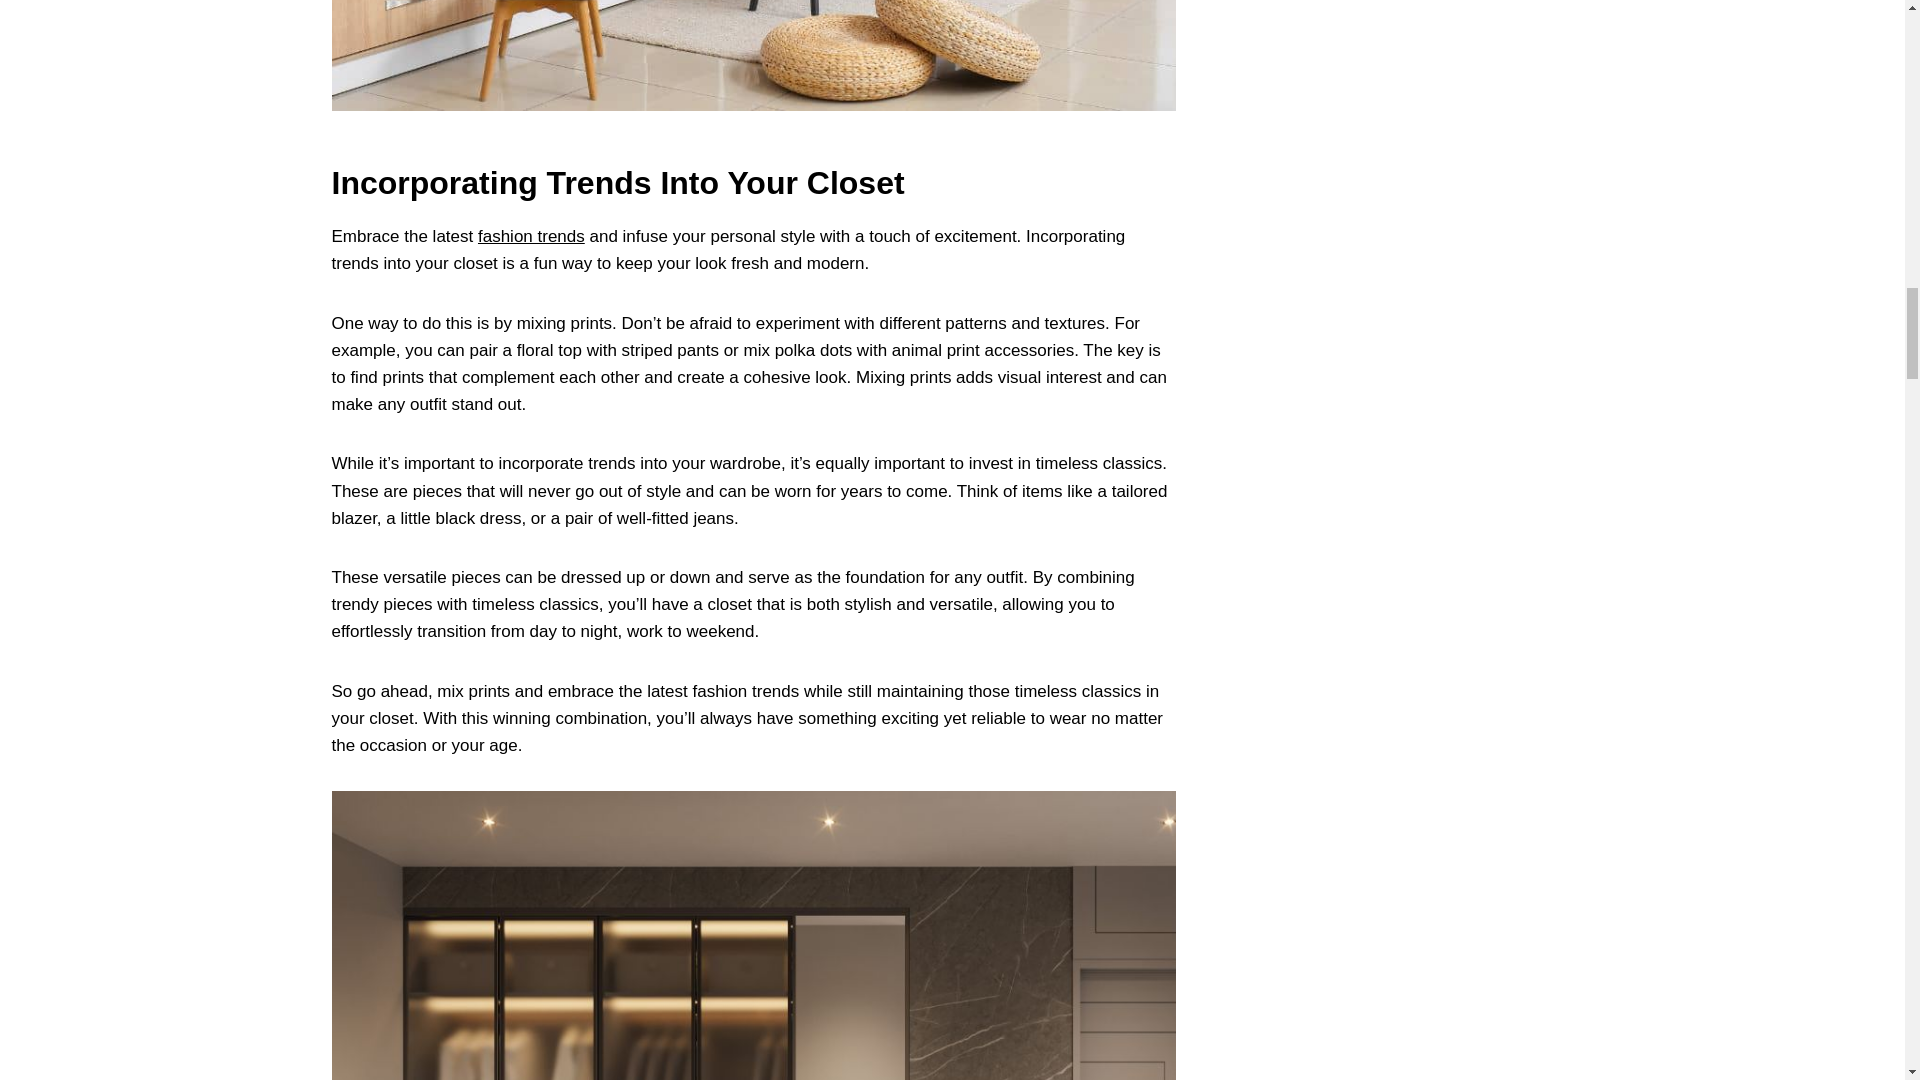  What do you see at coordinates (532, 236) in the screenshot?
I see `fashion trends` at bounding box center [532, 236].